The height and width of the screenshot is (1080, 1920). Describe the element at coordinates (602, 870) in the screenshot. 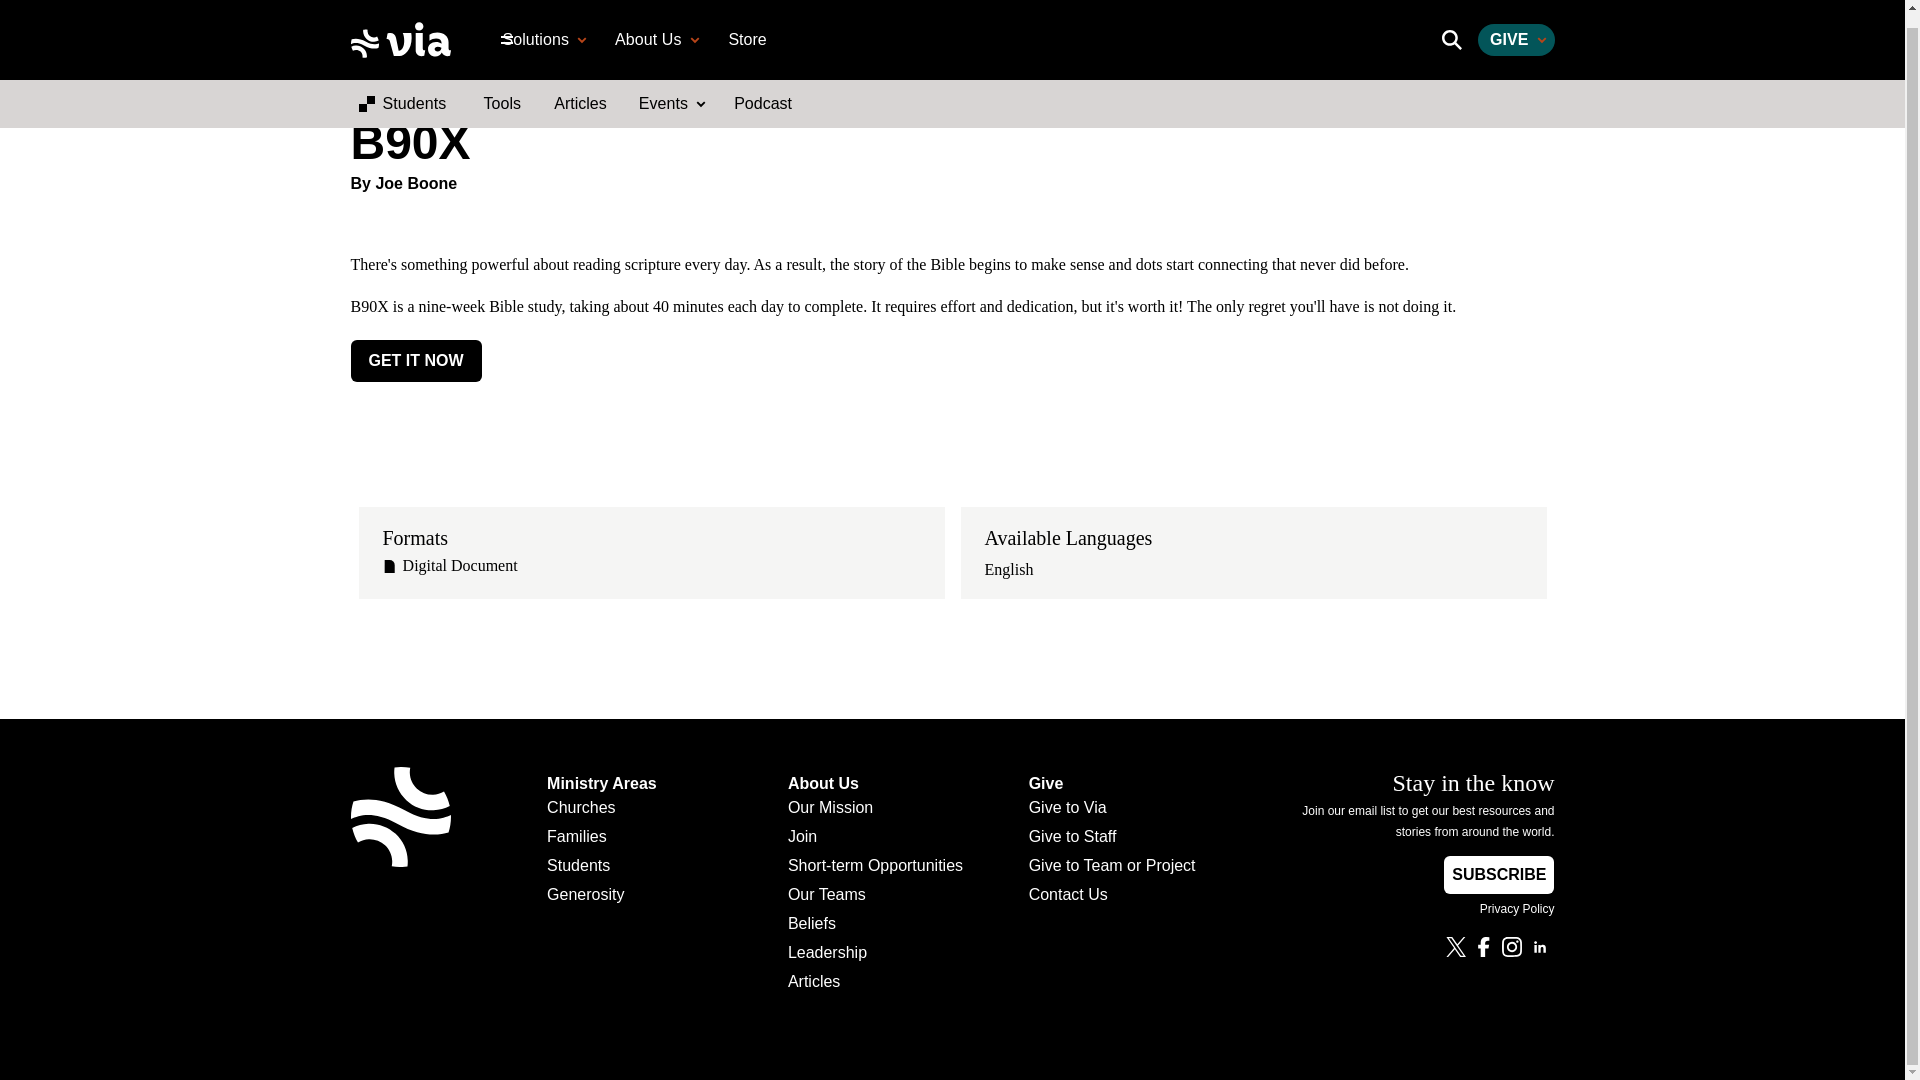

I see `Students` at that location.